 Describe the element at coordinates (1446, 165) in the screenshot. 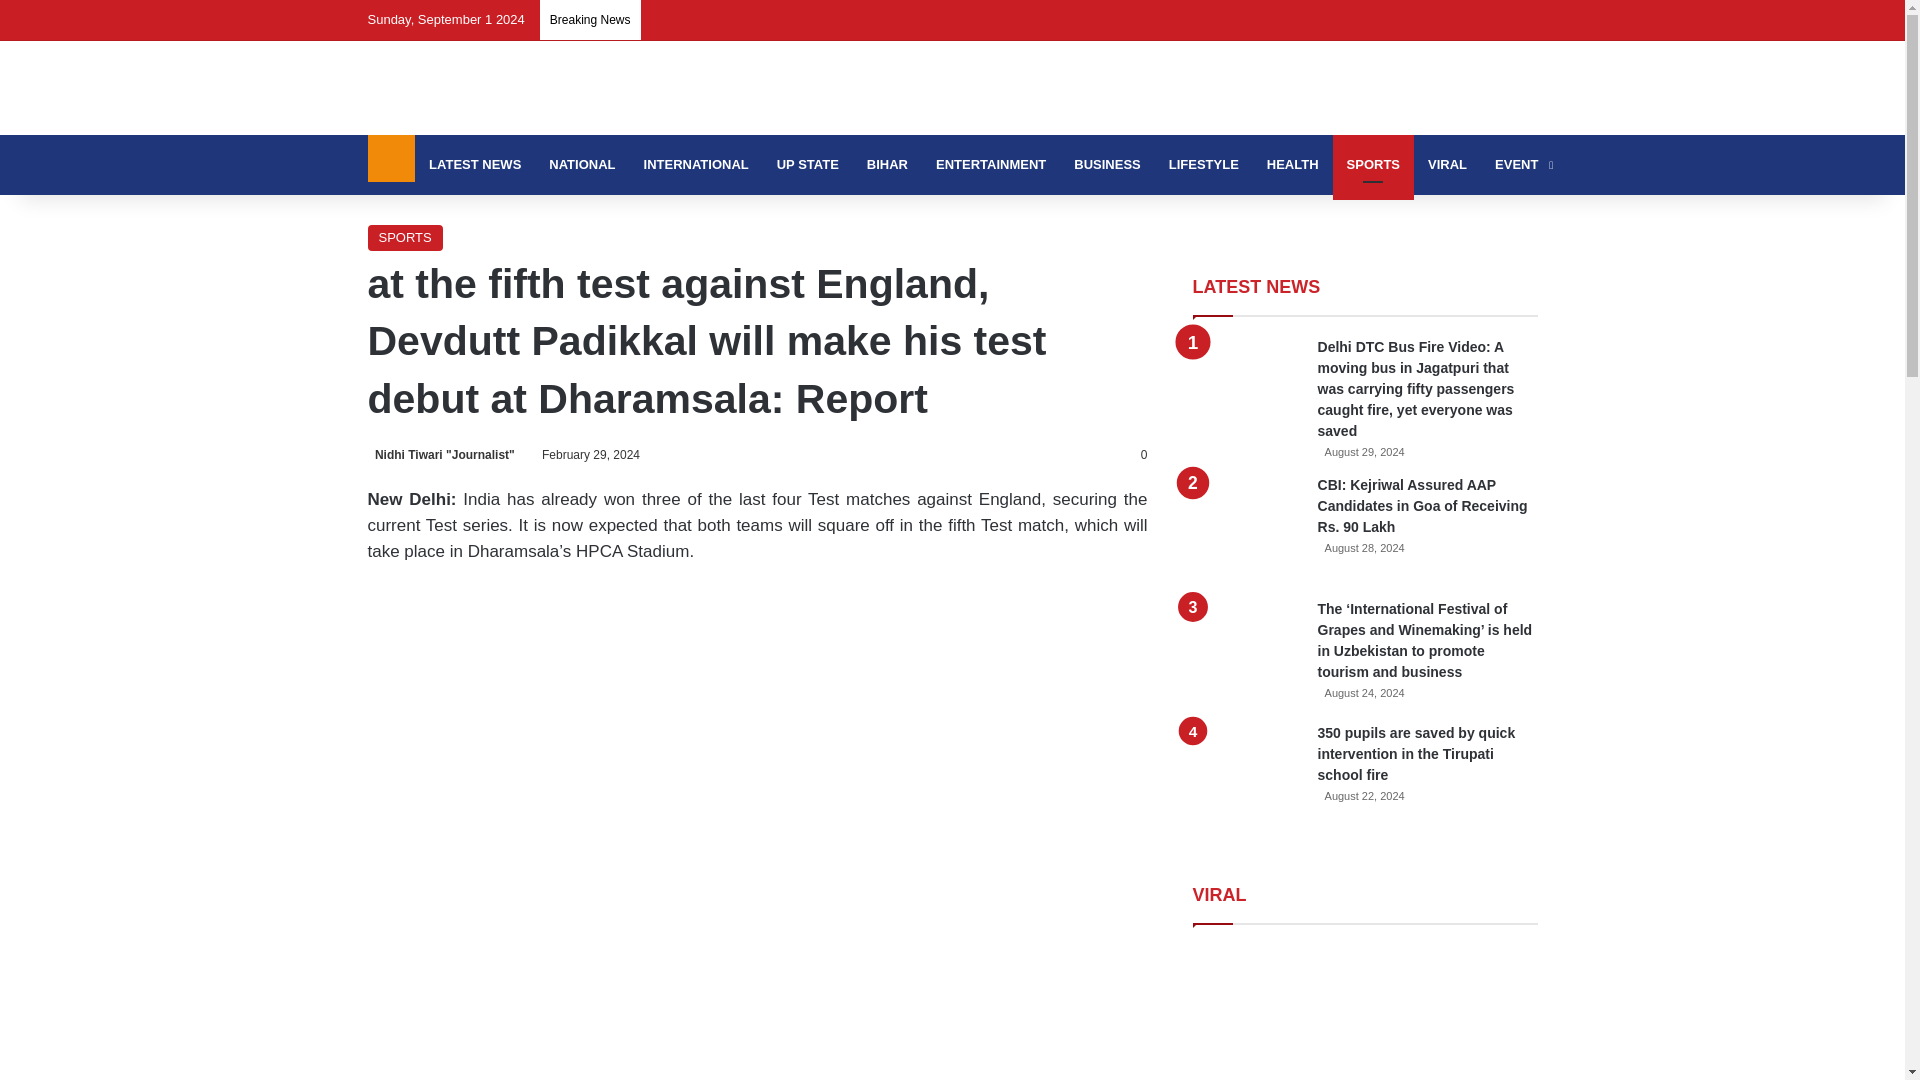

I see `VIRAL` at that location.